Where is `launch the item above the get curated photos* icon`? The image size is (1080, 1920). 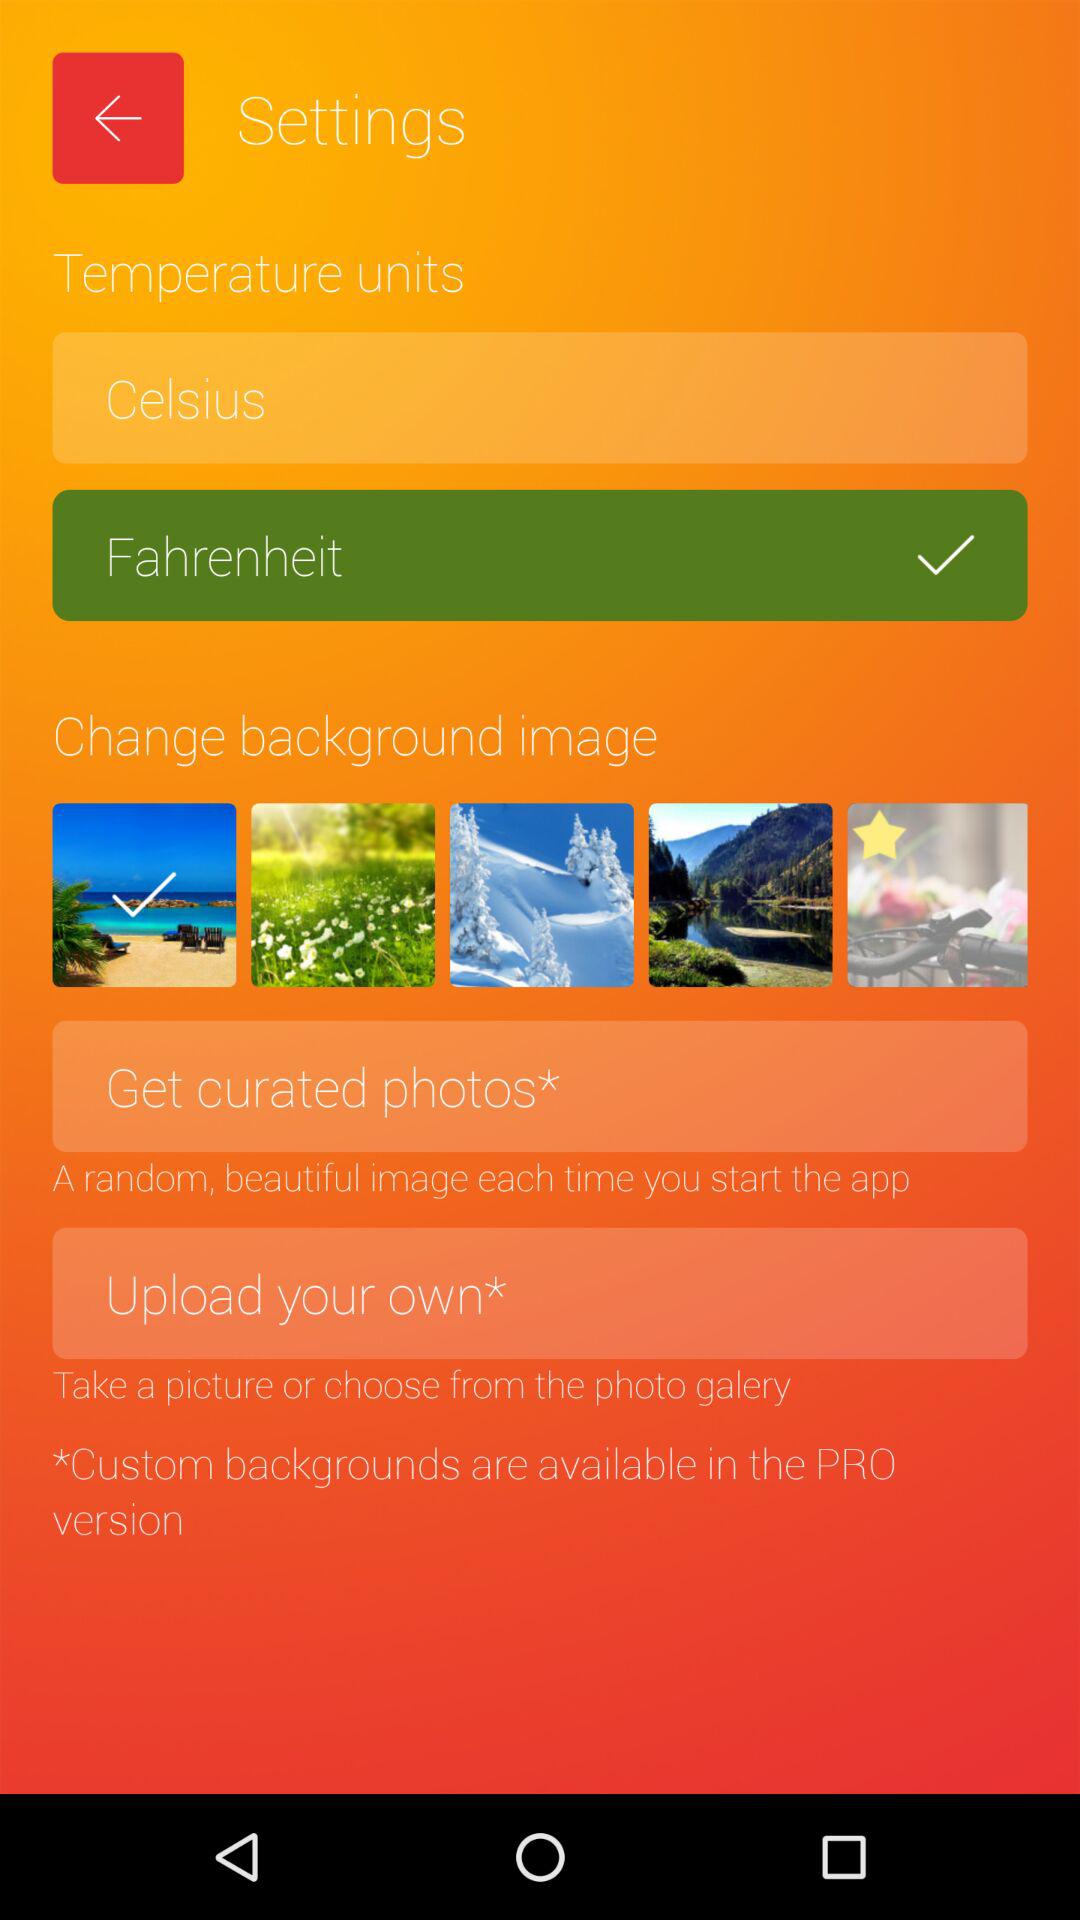
launch the item above the get curated photos* icon is located at coordinates (740, 895).